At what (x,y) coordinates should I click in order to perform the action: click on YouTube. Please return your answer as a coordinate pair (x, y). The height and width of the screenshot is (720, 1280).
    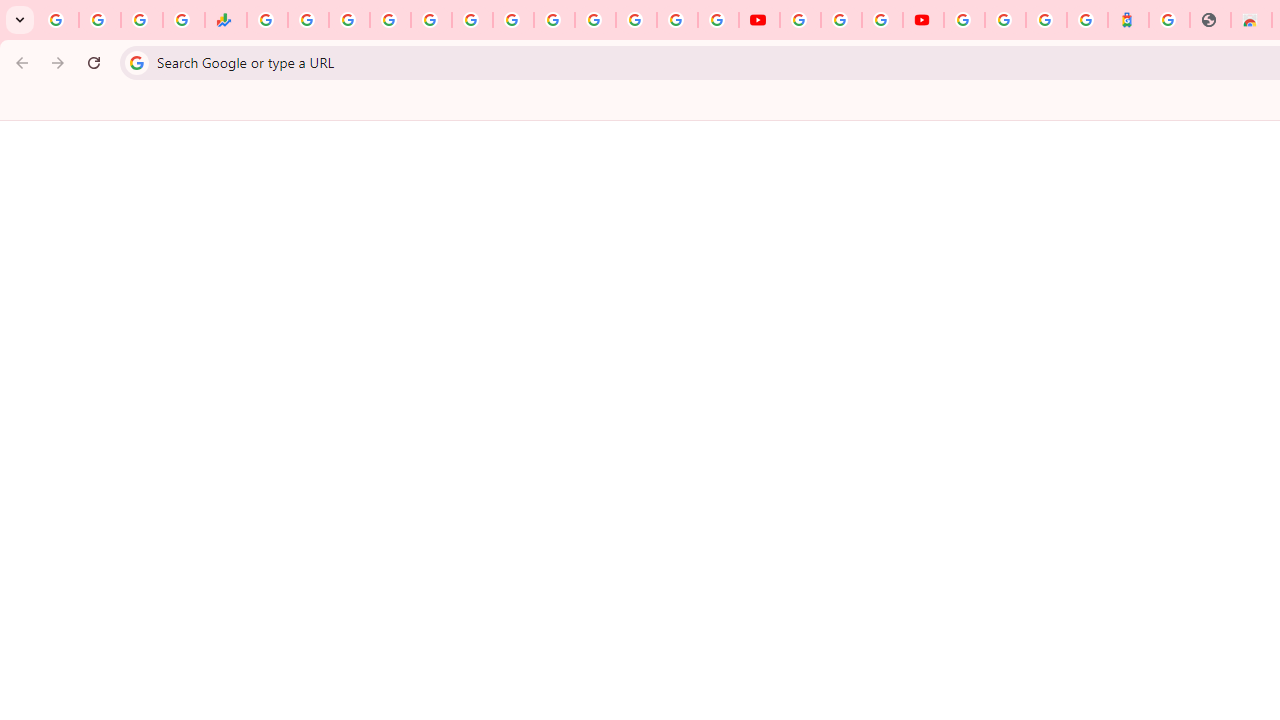
    Looking at the image, I should click on (758, 20).